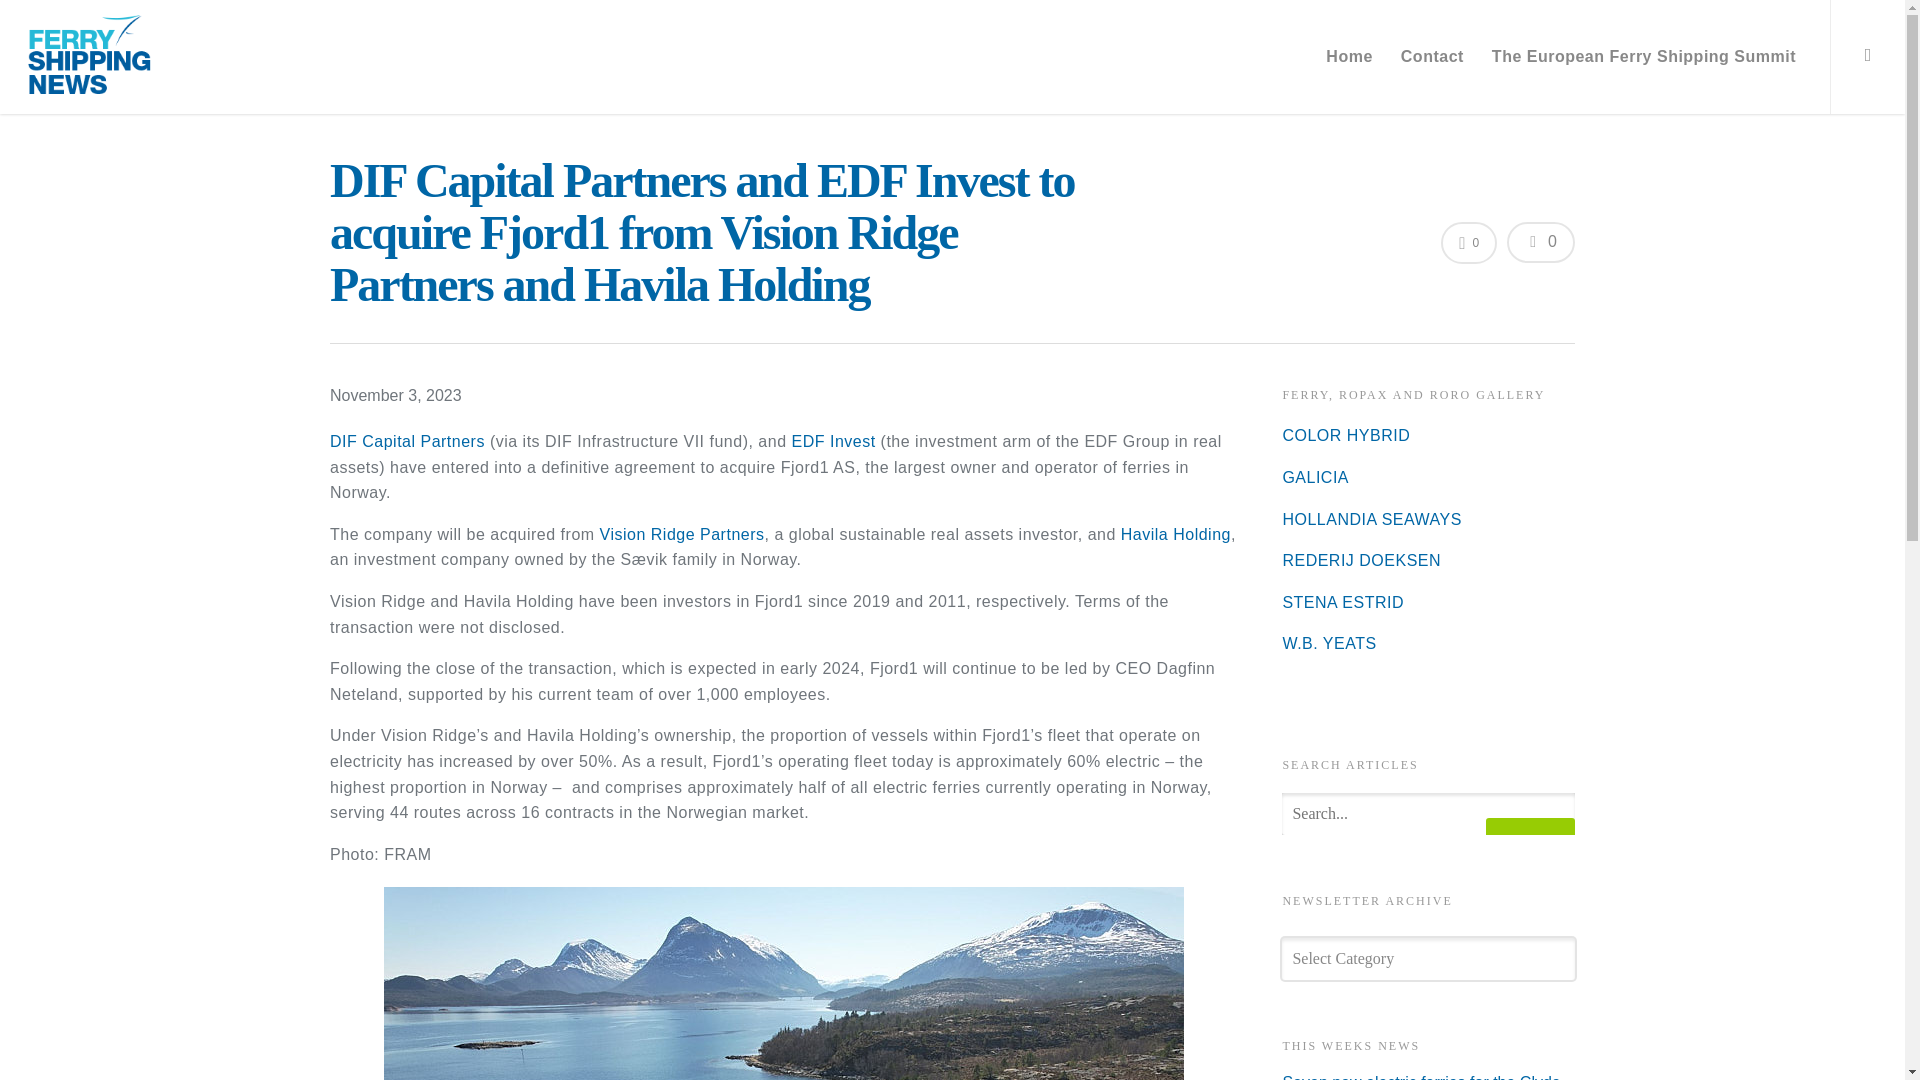 Image resolution: width=1920 pixels, height=1080 pixels. Describe the element at coordinates (408, 442) in the screenshot. I see `DIF Capital Partners` at that location.